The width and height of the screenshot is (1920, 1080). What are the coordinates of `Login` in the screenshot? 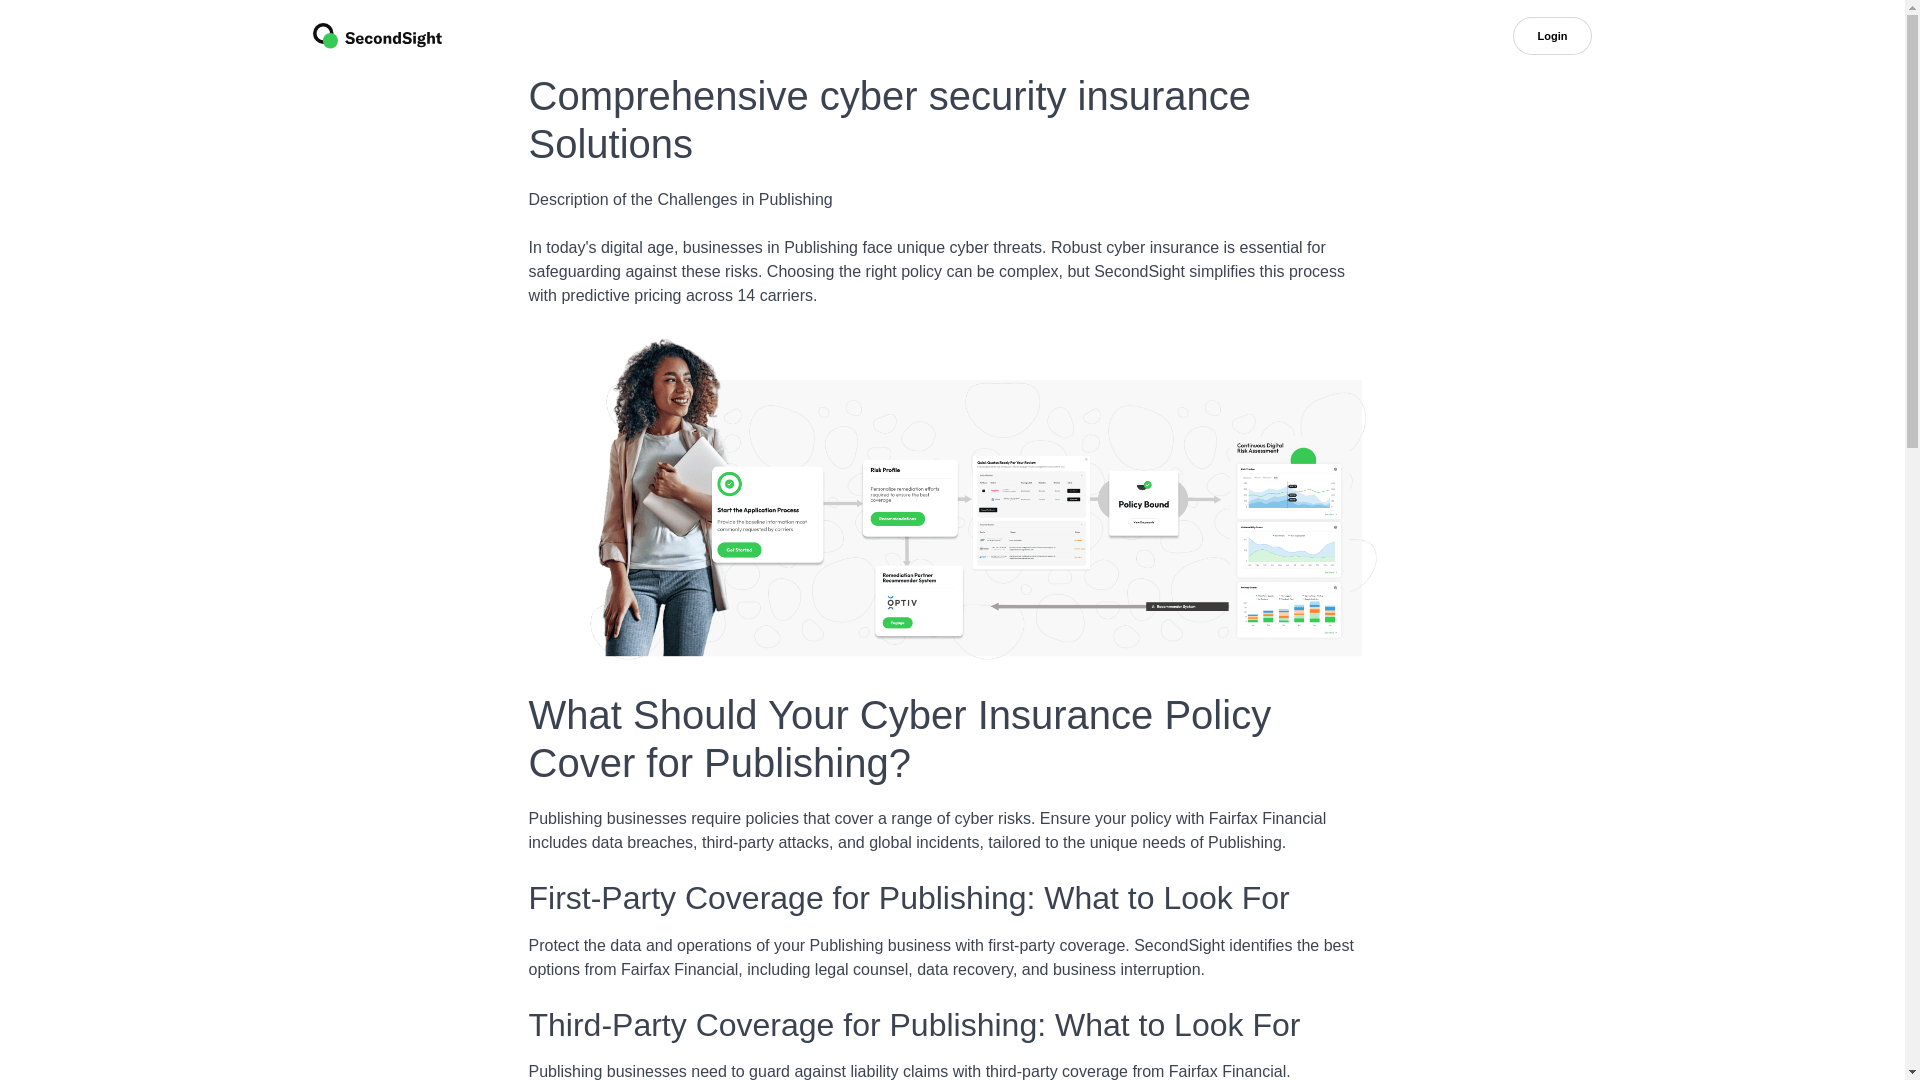 It's located at (1552, 36).